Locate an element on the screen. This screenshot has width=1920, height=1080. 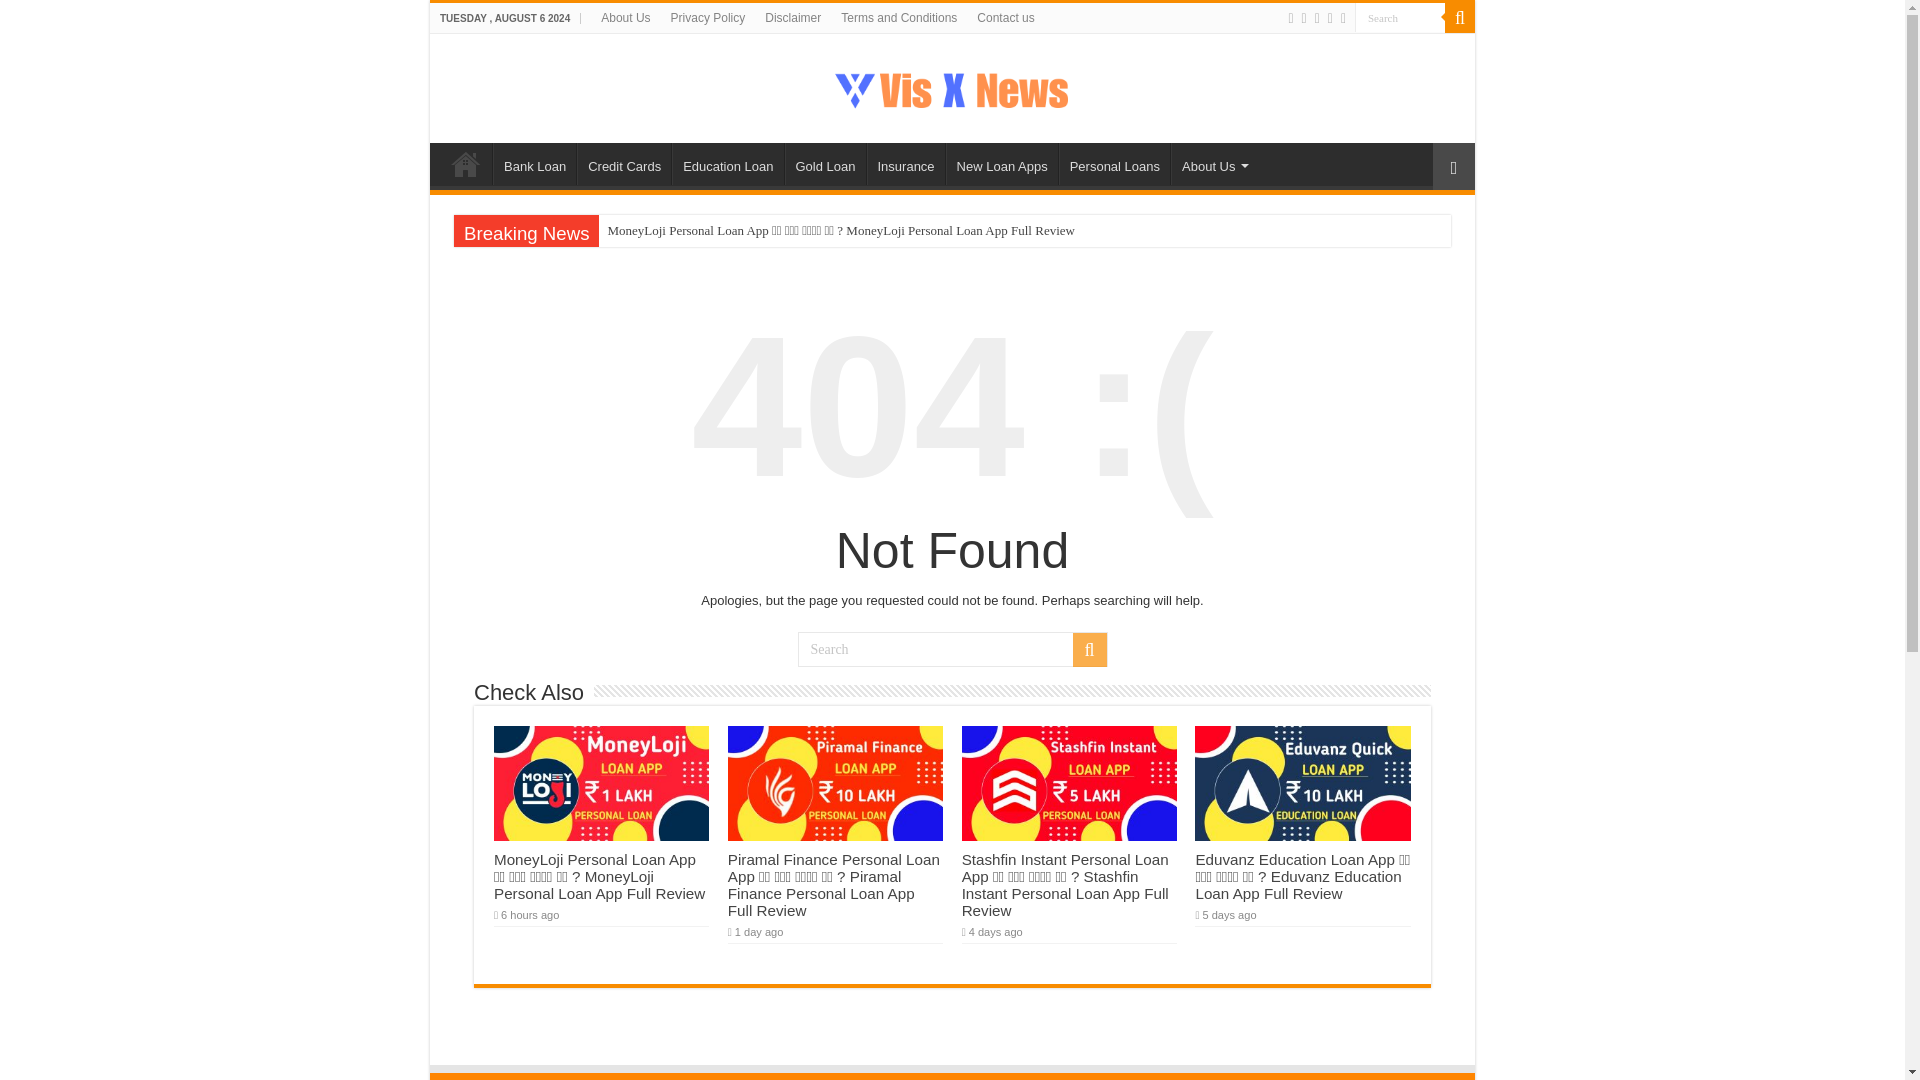
Search is located at coordinates (1460, 18).